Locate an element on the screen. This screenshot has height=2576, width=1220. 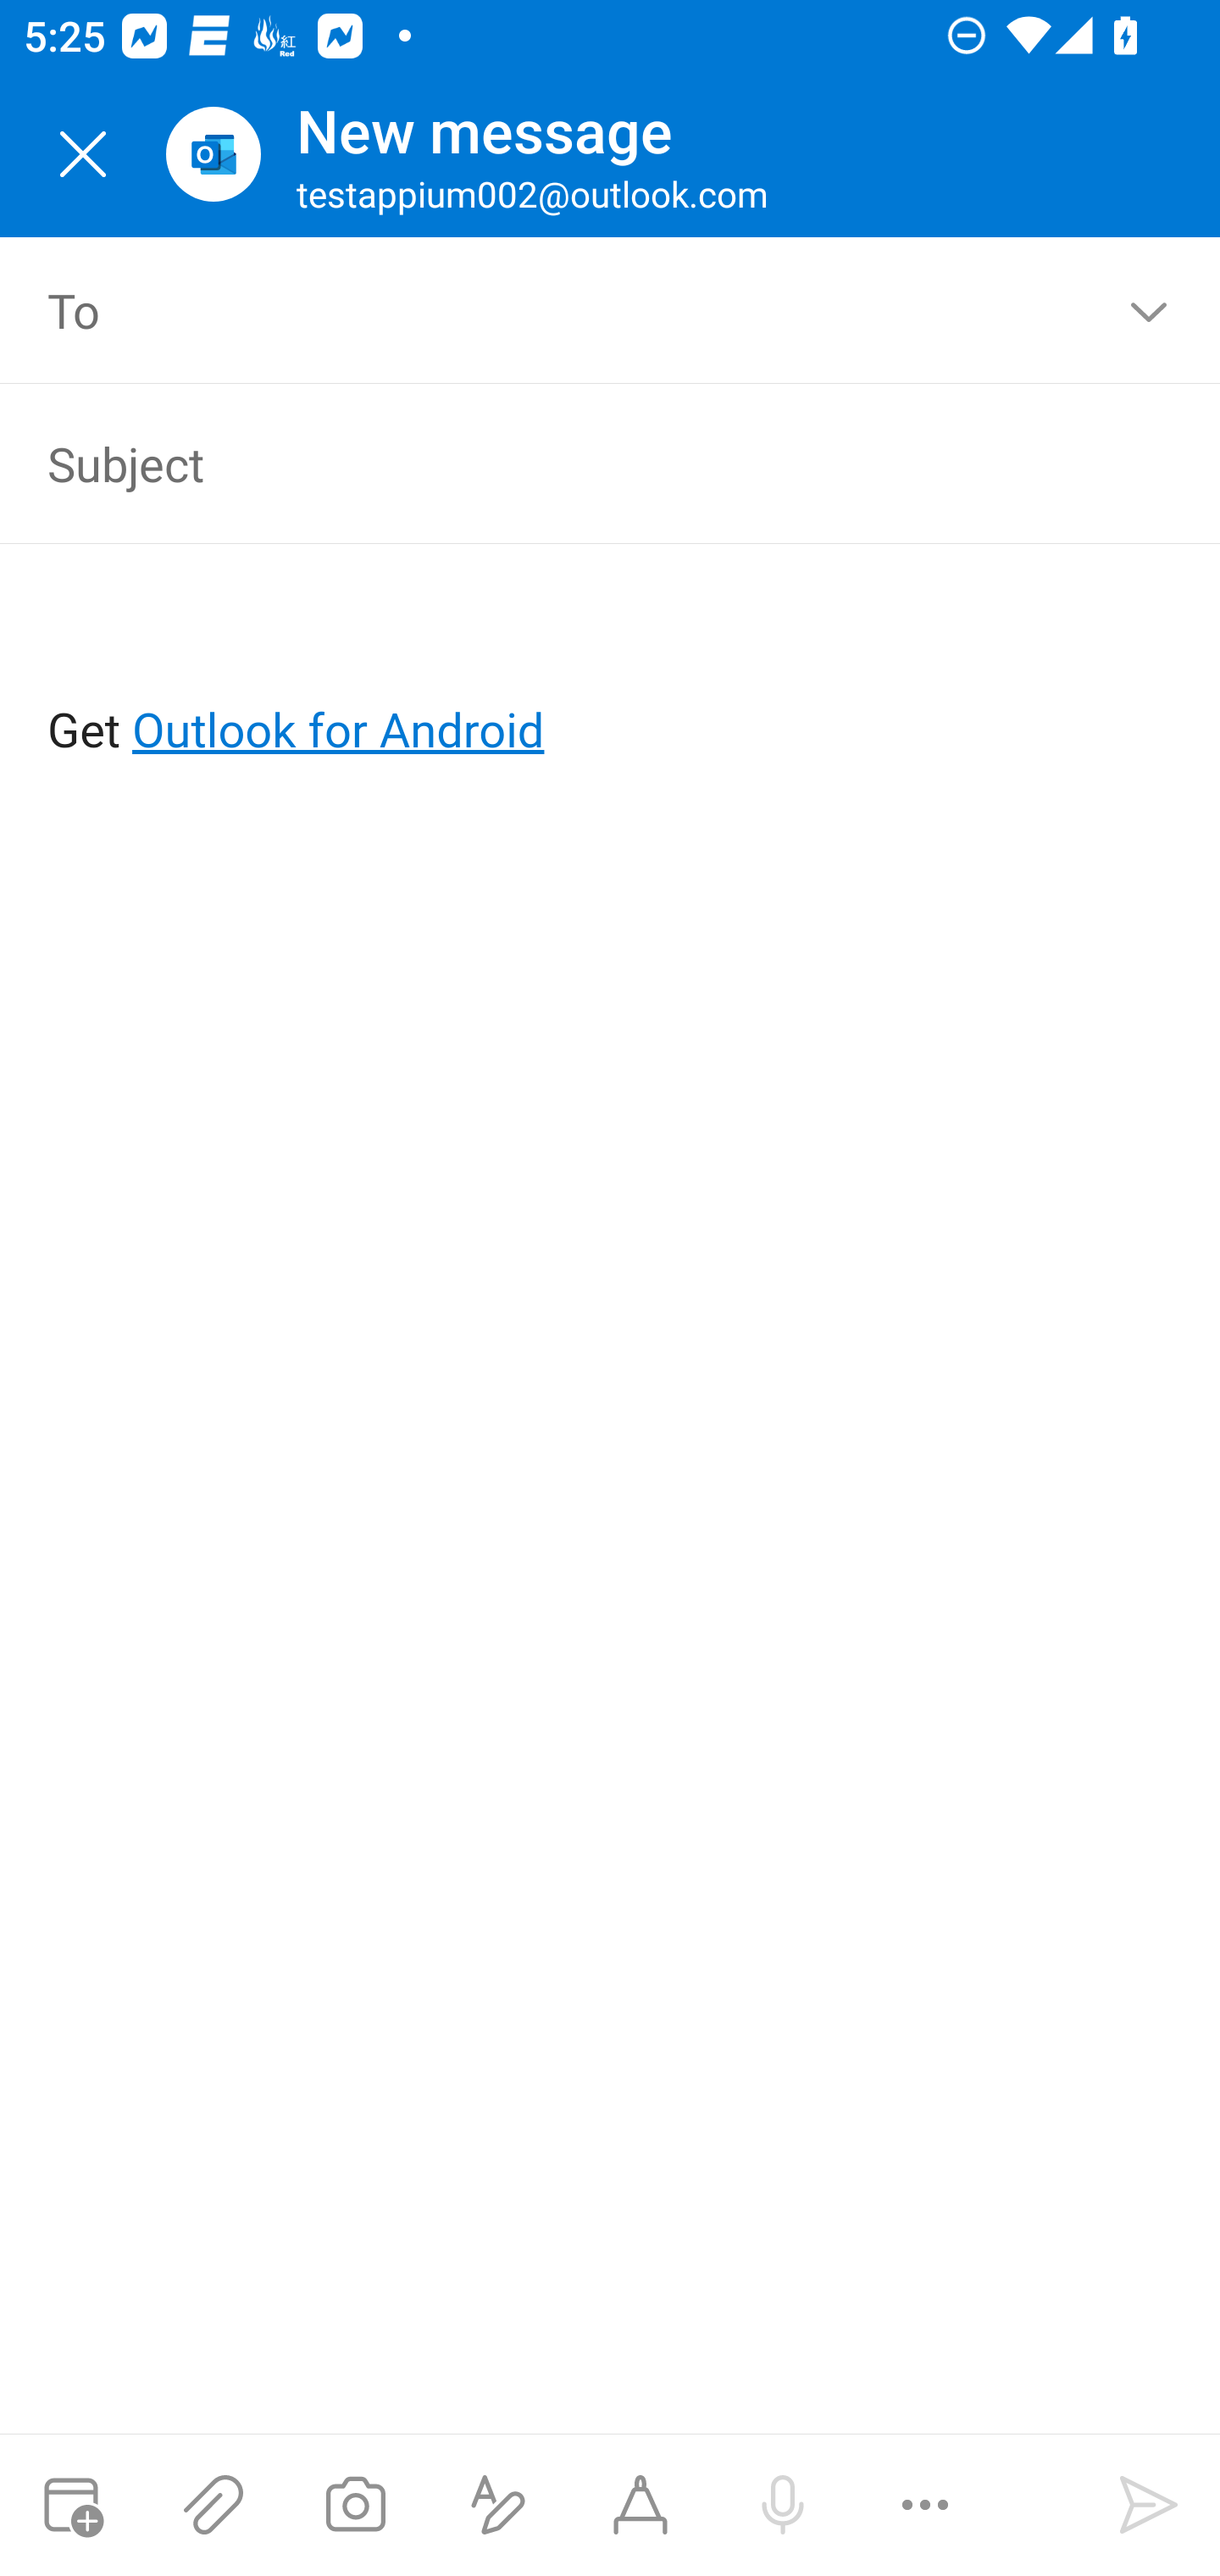
Start Ink compose is located at coordinates (640, 2505).